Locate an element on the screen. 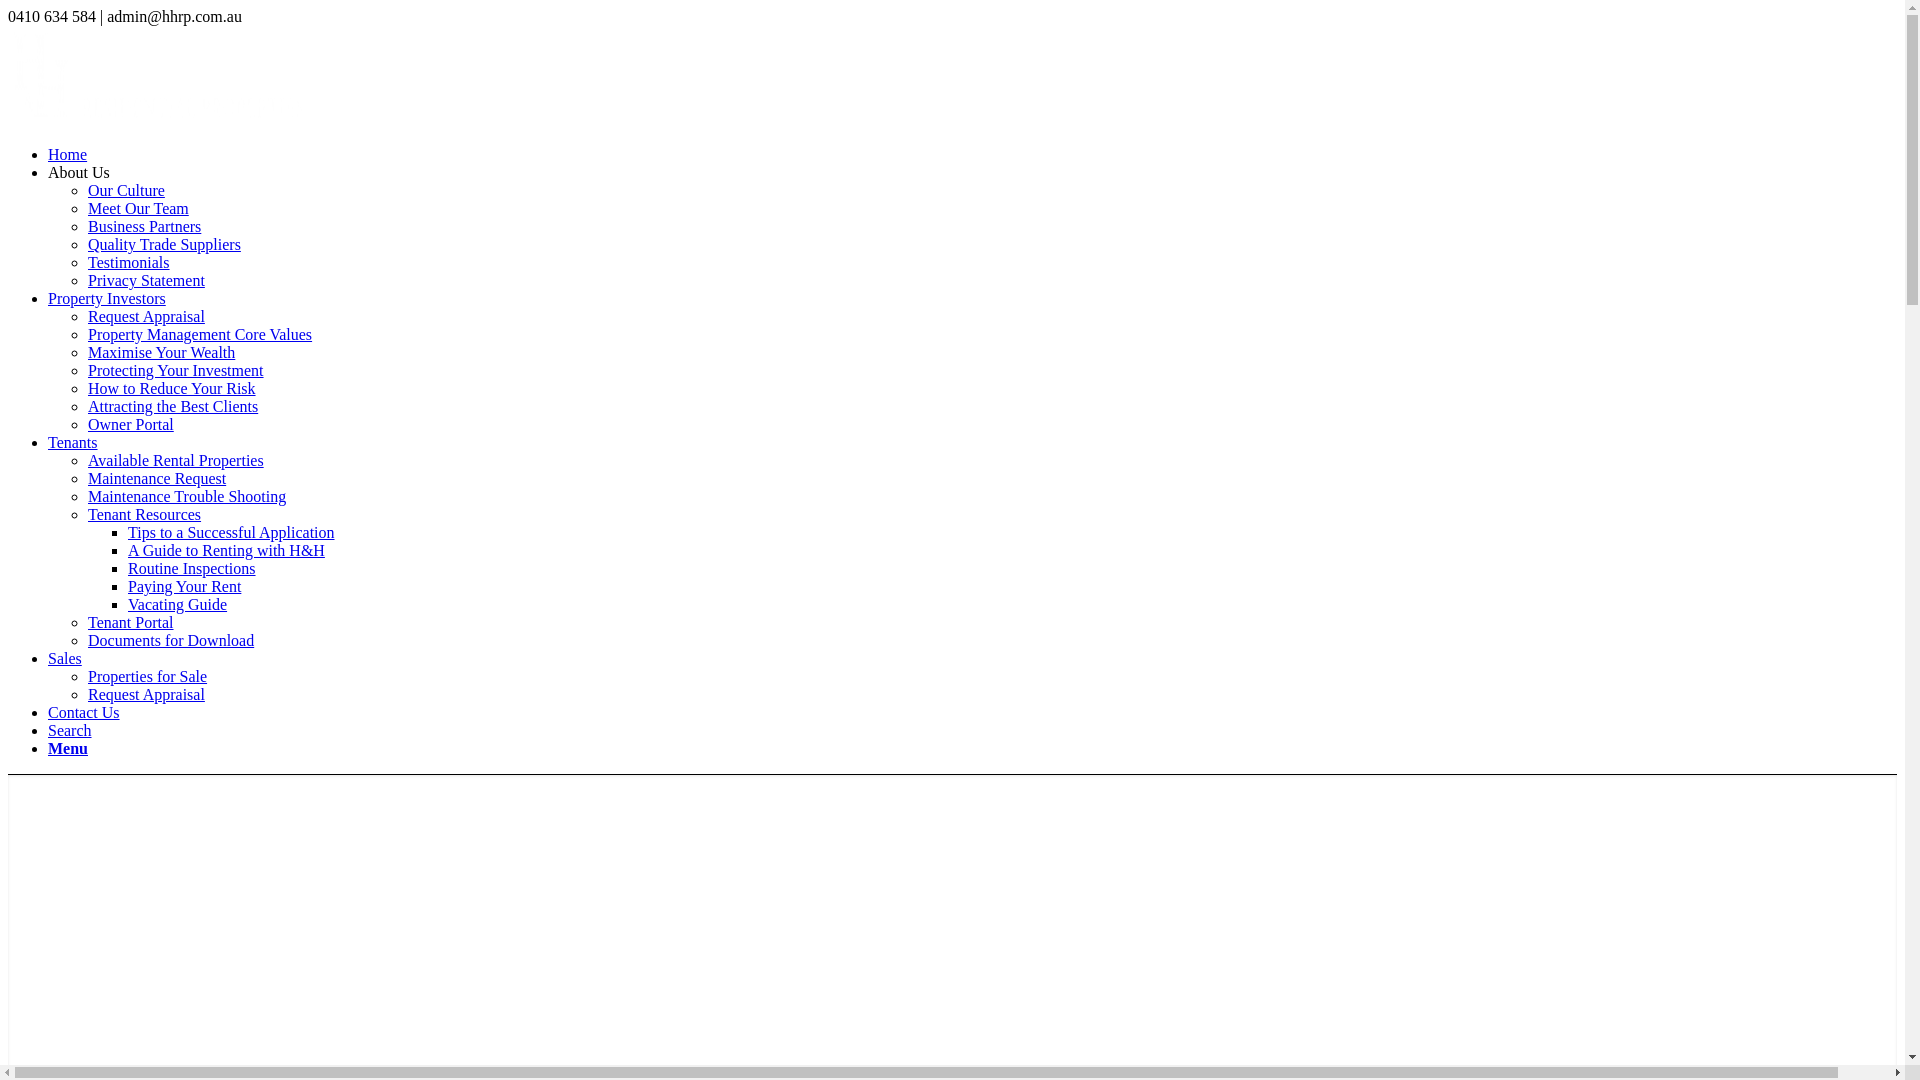 This screenshot has height=1080, width=1920. Testimonials is located at coordinates (129, 262).